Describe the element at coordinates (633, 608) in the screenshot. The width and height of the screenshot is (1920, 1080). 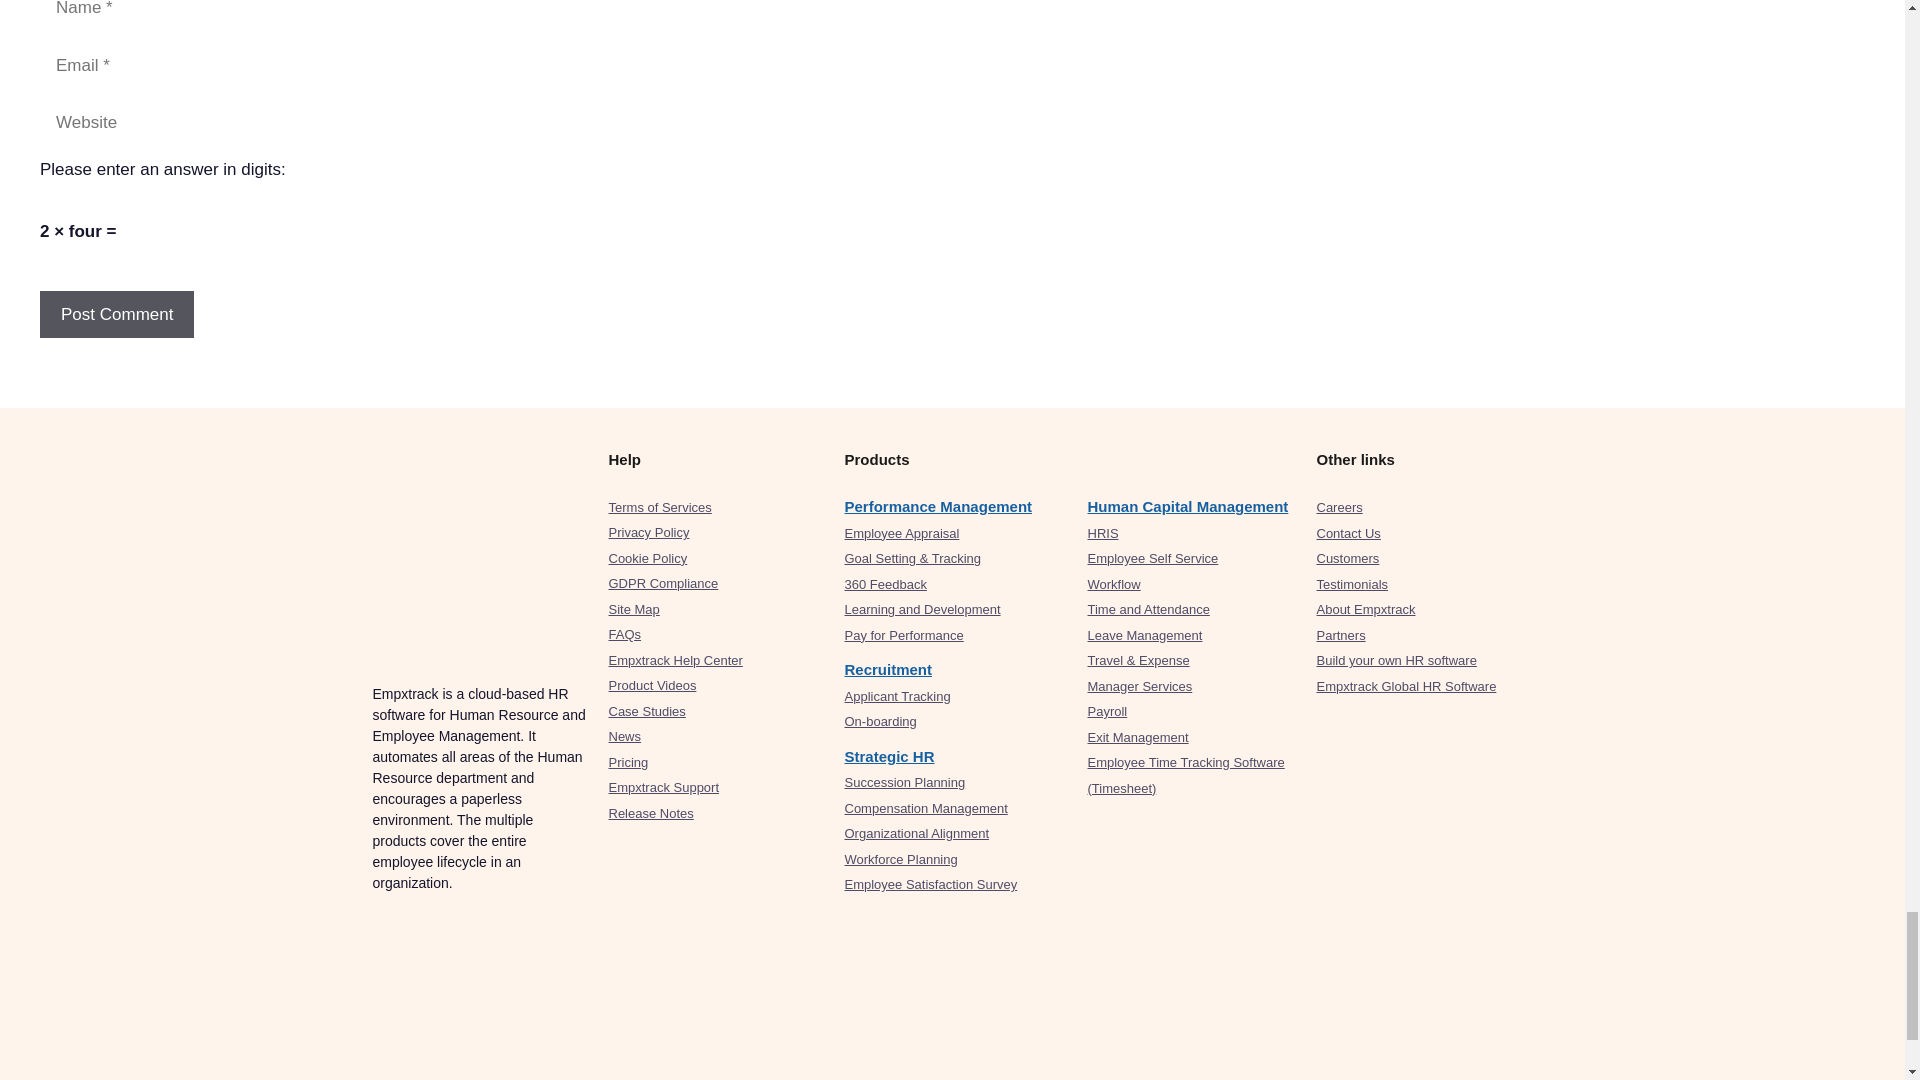
I see `Empxtrack site map` at that location.